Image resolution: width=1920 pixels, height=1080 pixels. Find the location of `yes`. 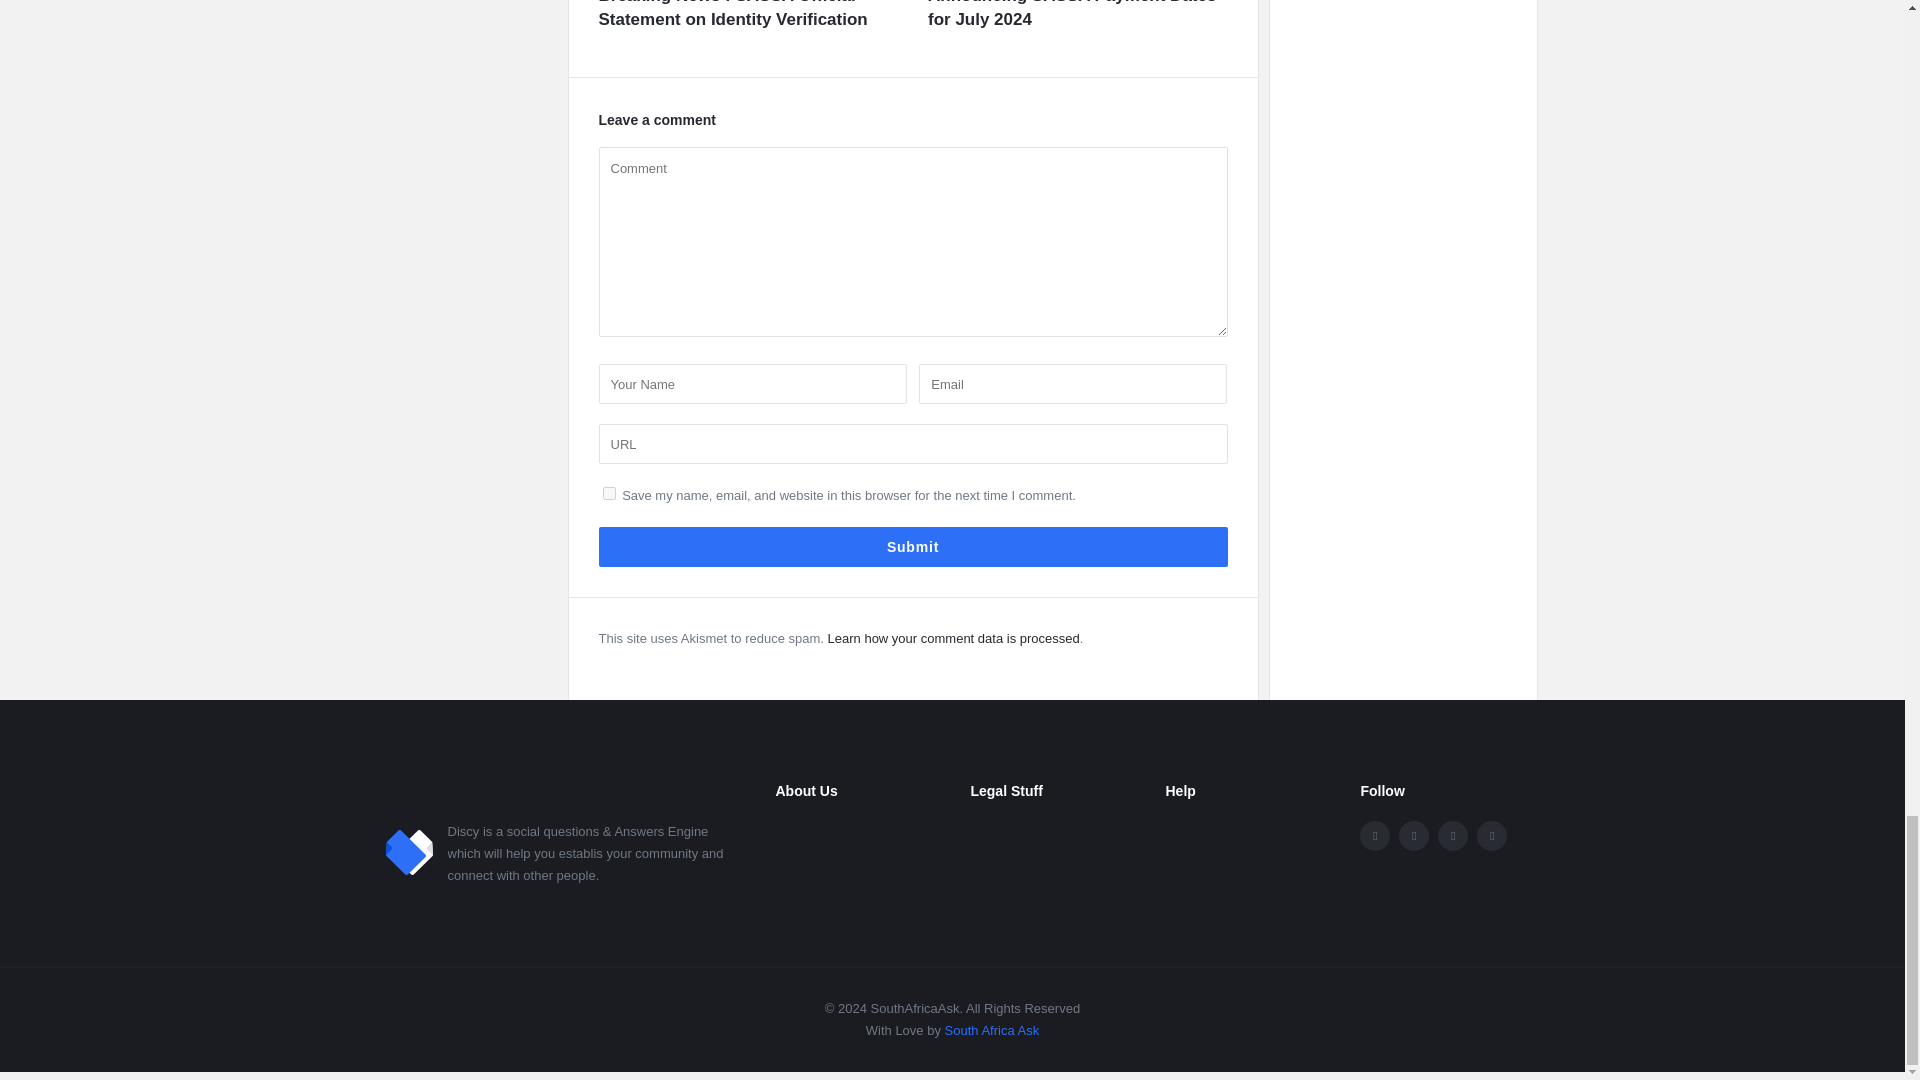

yes is located at coordinates (608, 494).